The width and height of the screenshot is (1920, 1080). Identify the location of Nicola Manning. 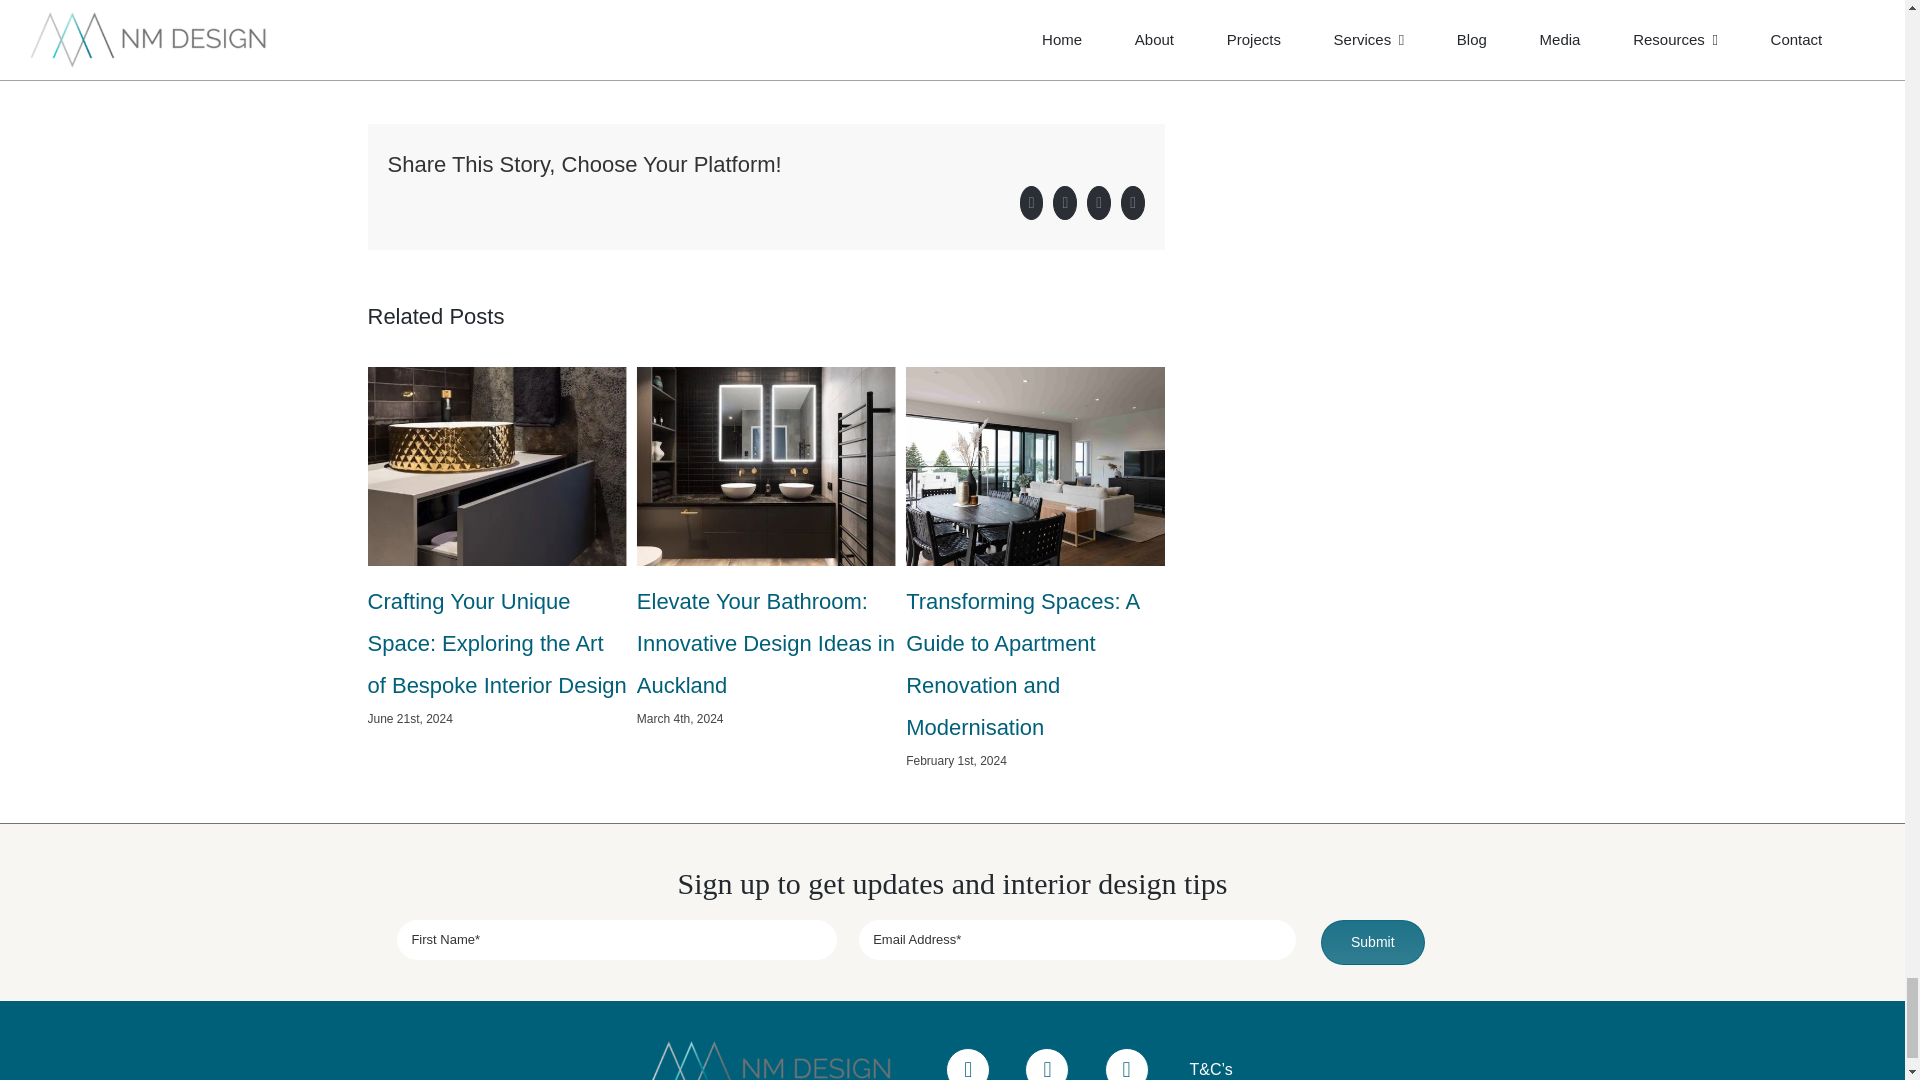
(426, 46).